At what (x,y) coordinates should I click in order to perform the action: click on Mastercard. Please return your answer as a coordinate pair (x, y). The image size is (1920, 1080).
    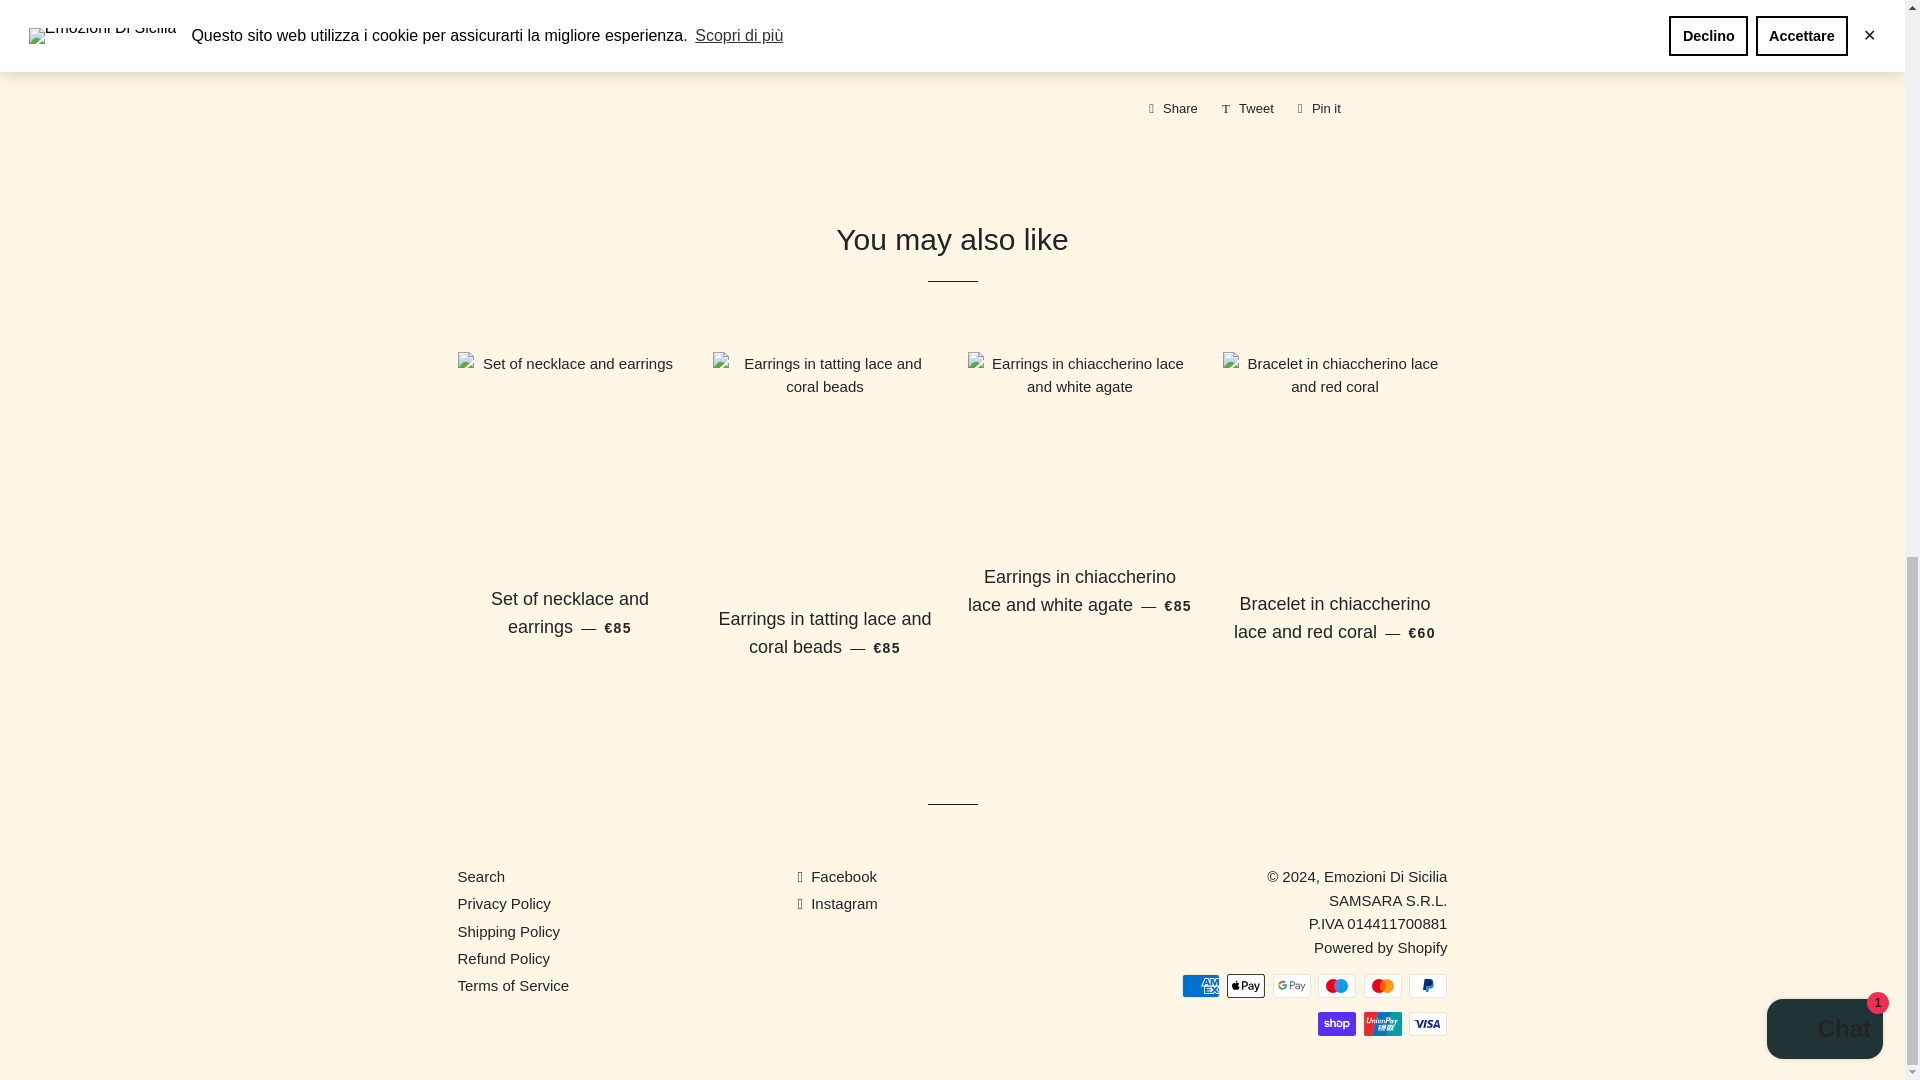
    Looking at the image, I should click on (1320, 108).